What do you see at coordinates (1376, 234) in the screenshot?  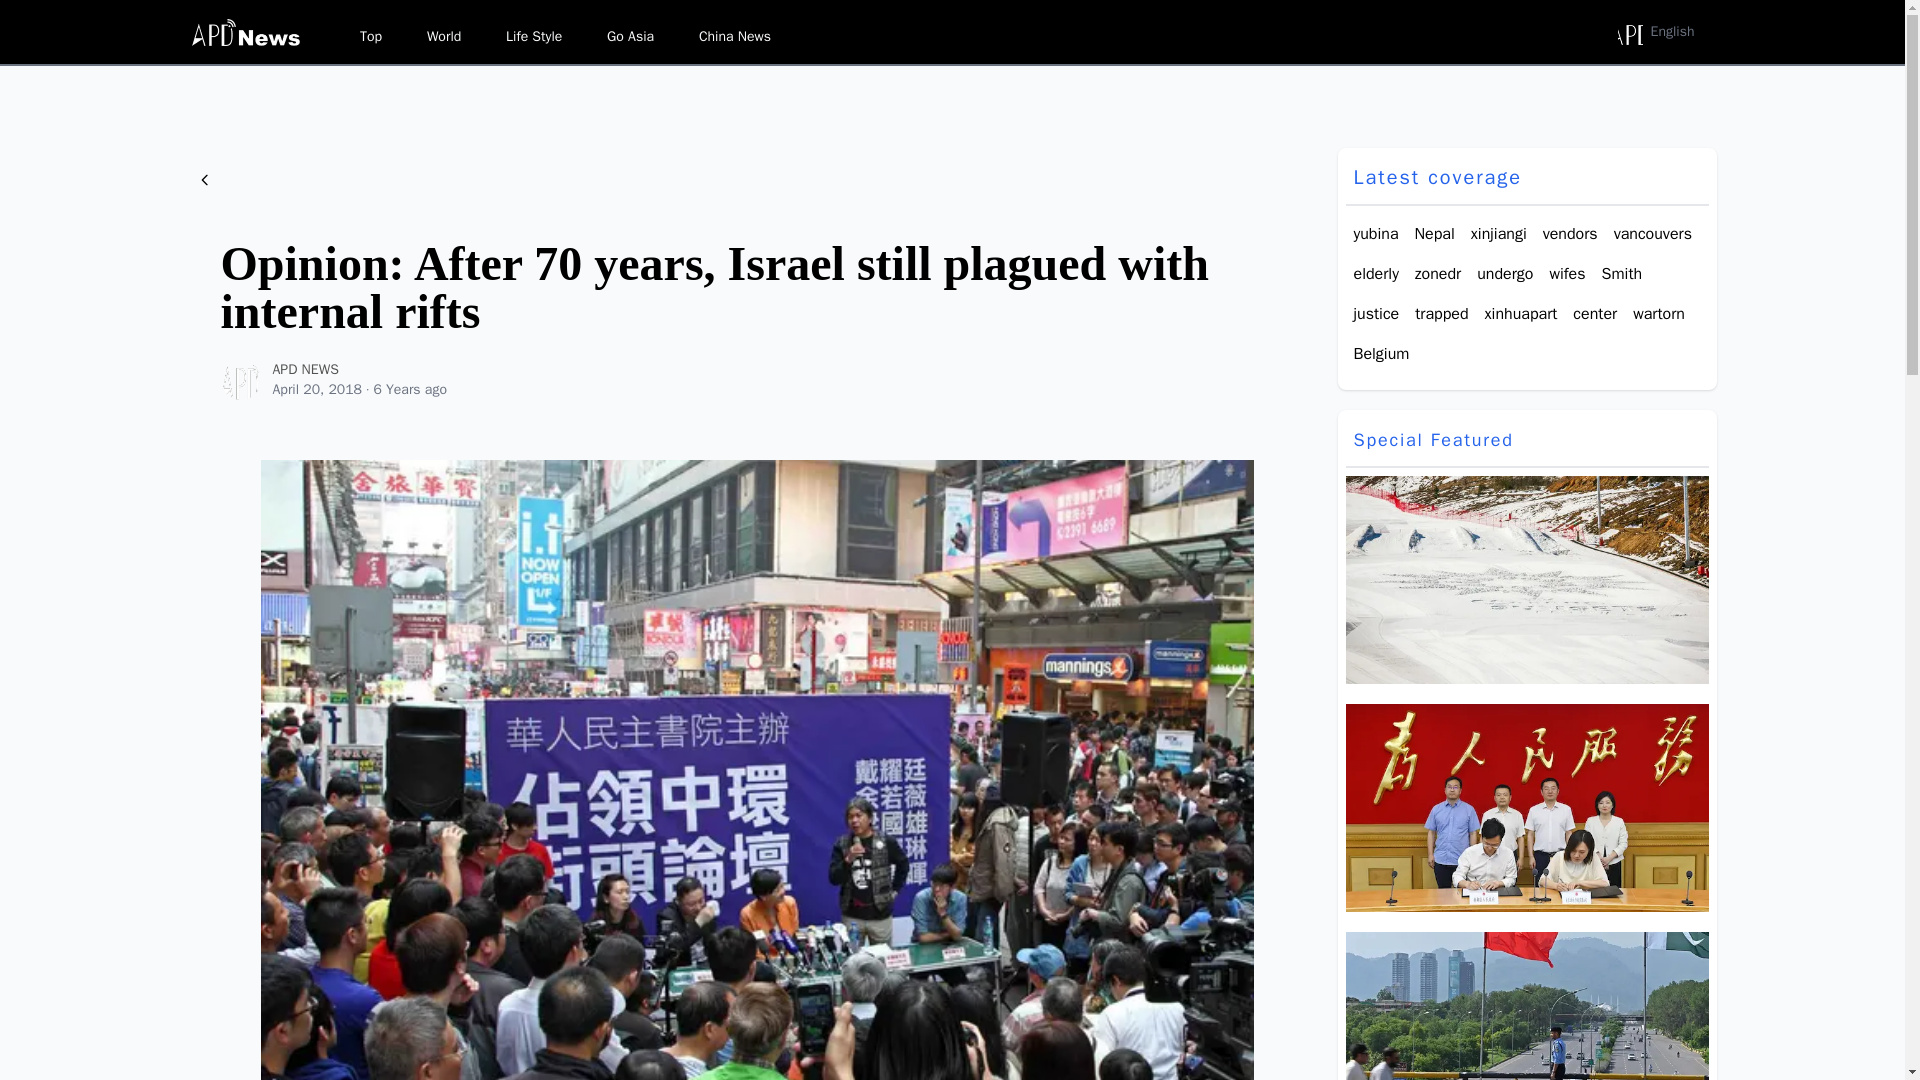 I see `yubina` at bounding box center [1376, 234].